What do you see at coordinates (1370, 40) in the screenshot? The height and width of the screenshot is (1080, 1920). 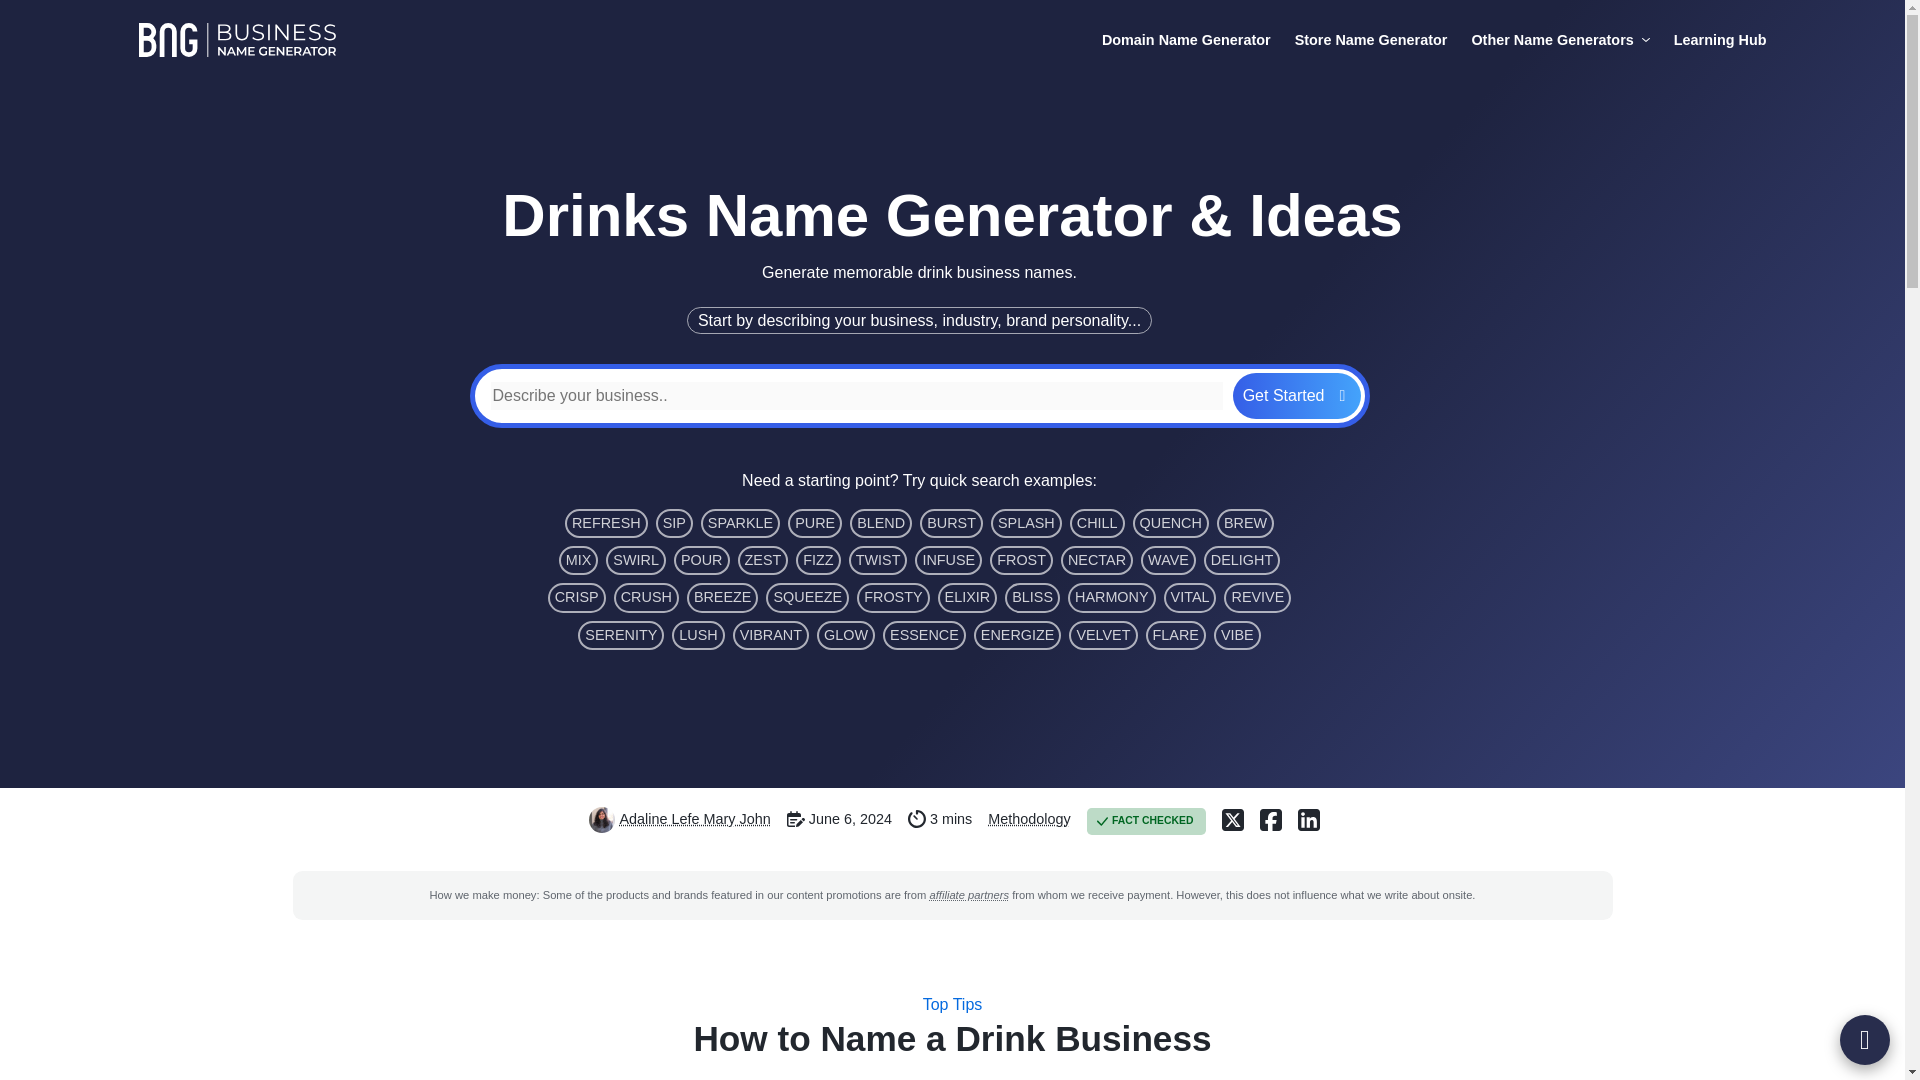 I see `Store Name Generator` at bounding box center [1370, 40].